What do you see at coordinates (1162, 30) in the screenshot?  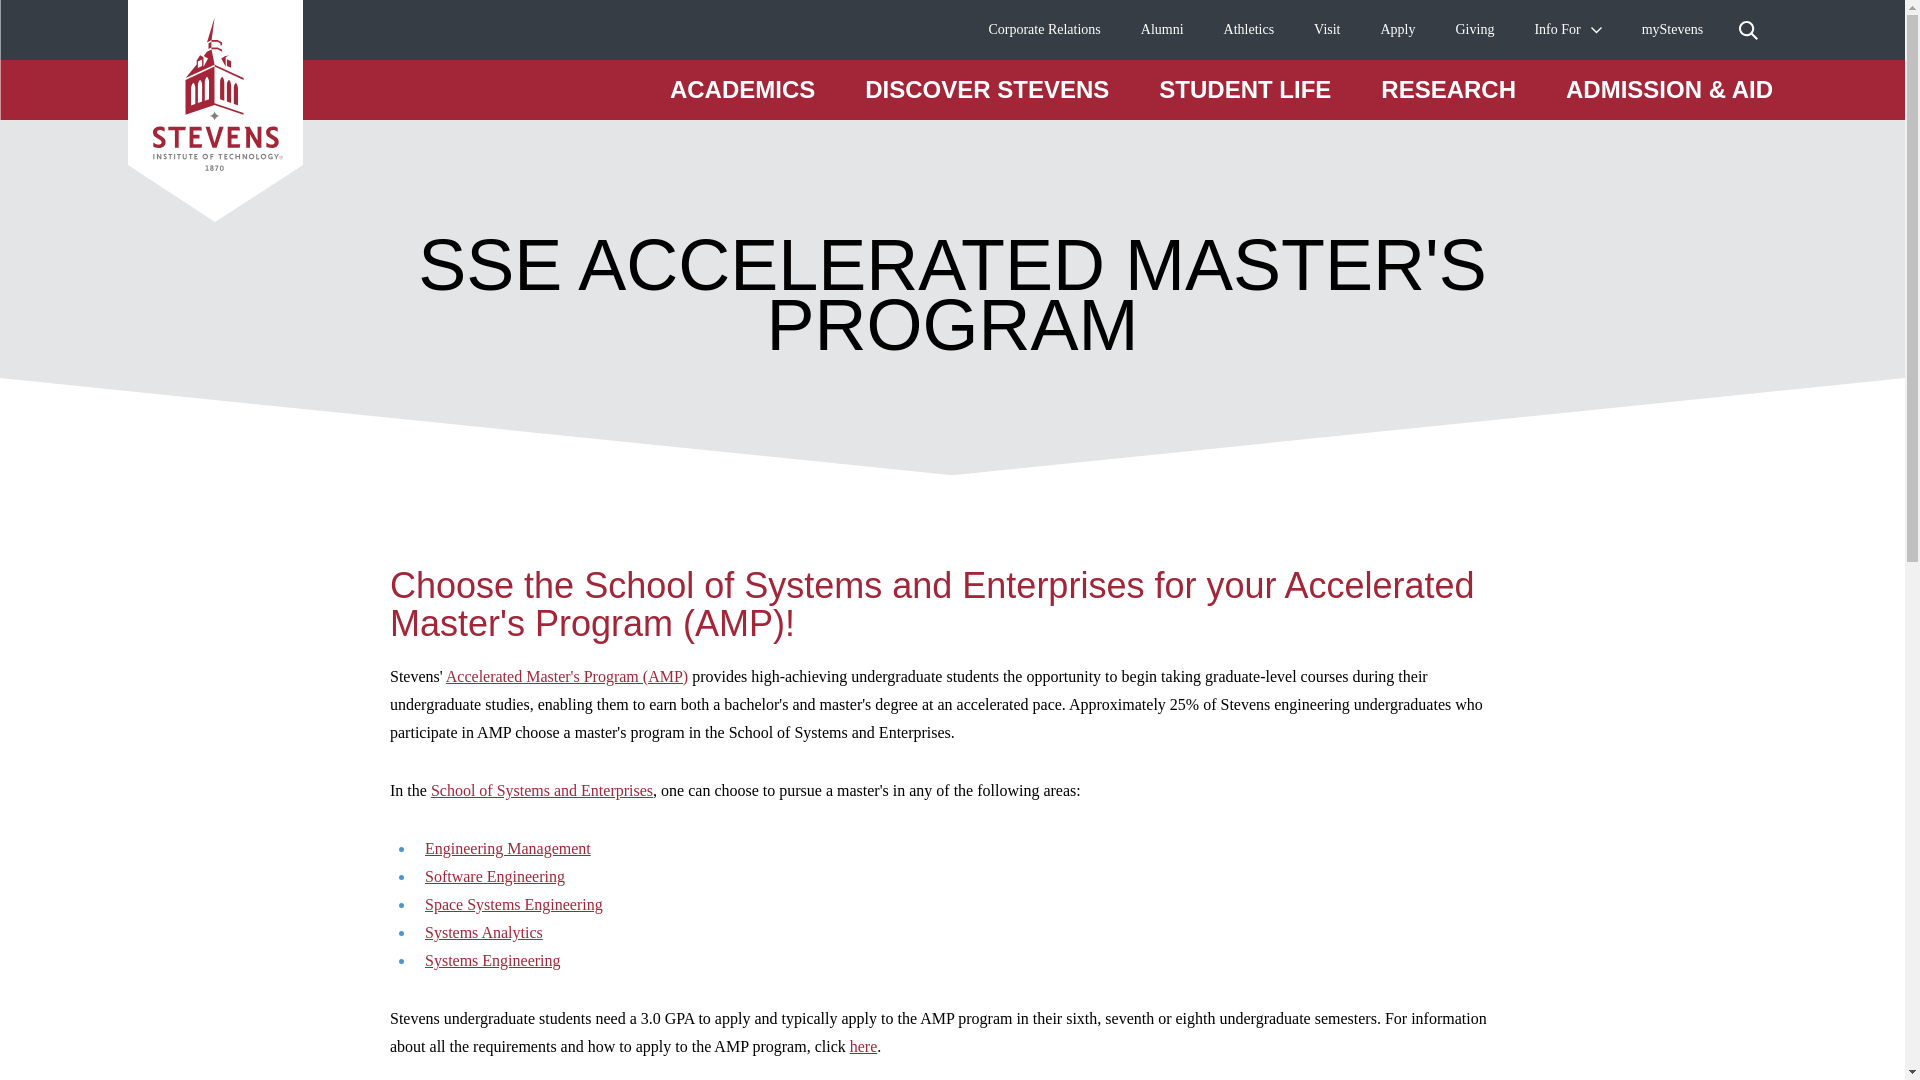 I see `Alumni` at bounding box center [1162, 30].